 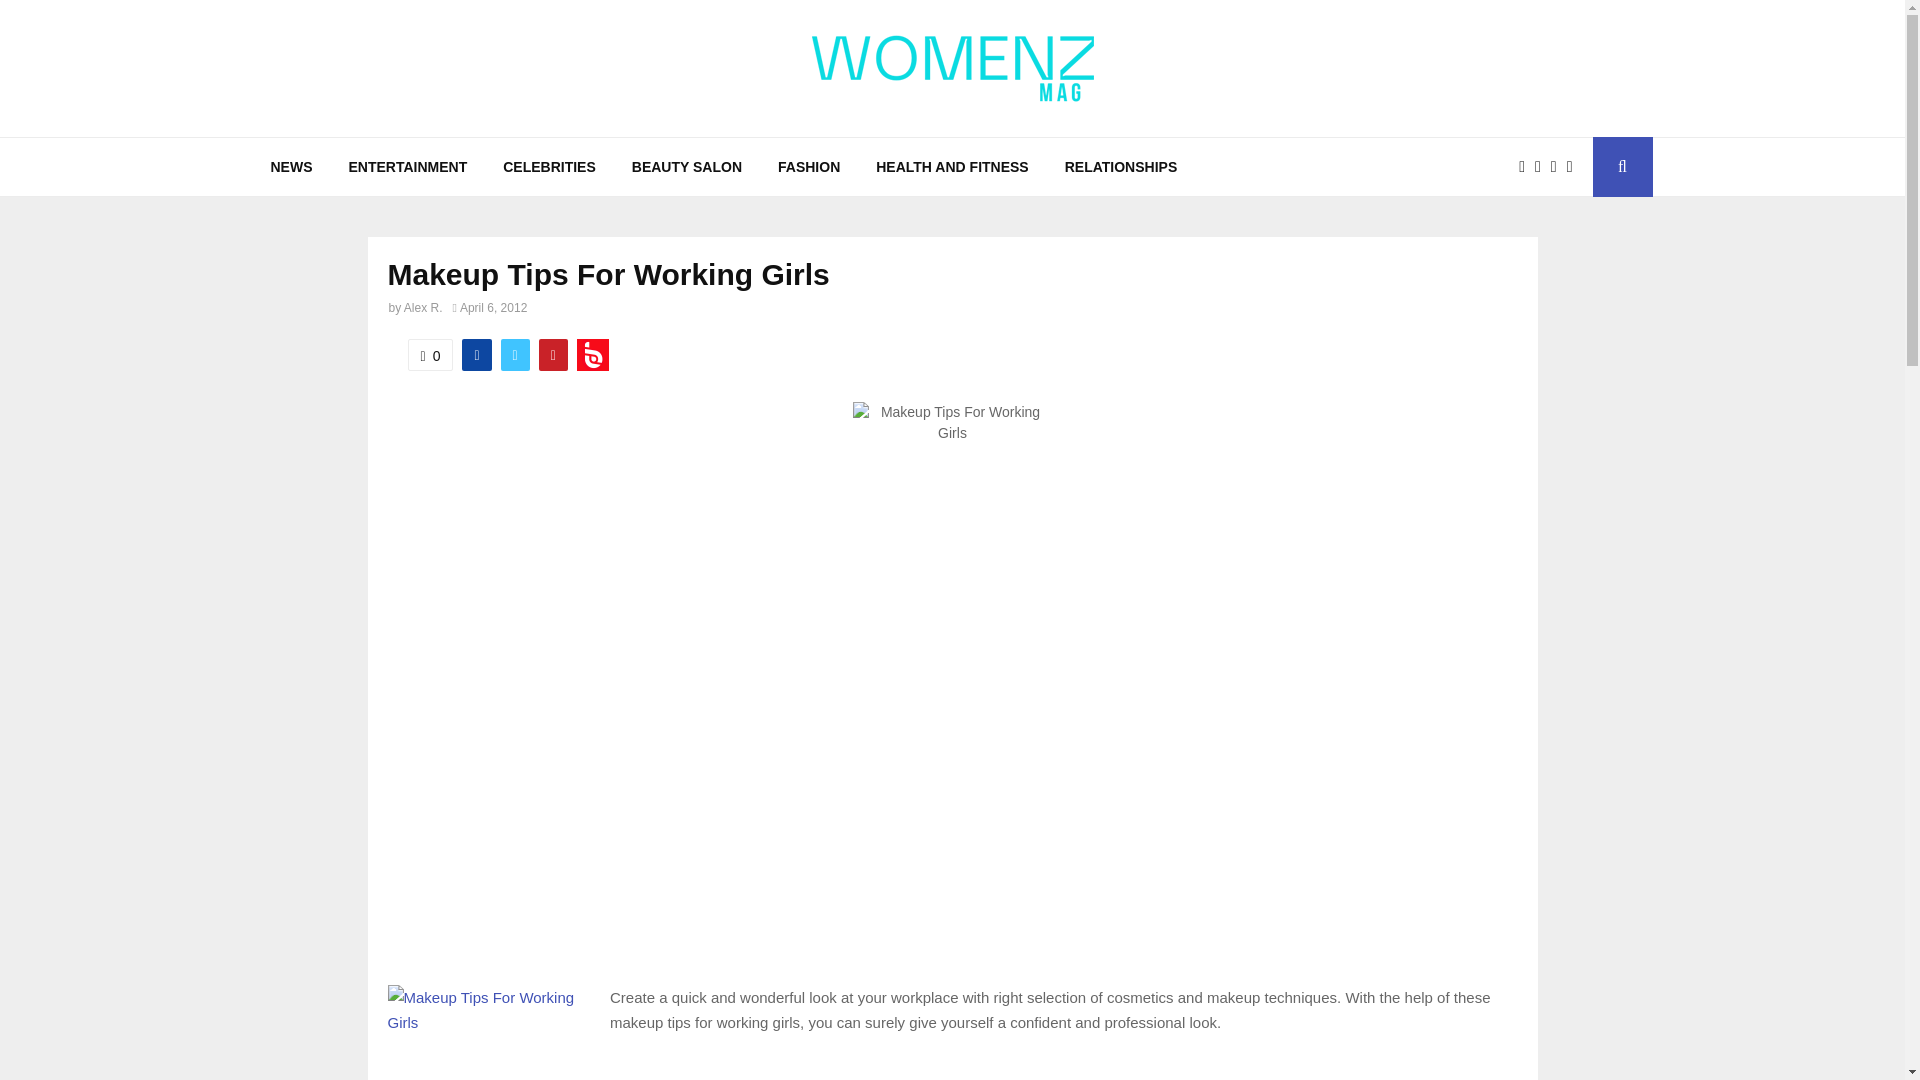 I want to click on CELEBRITIES, so click(x=550, y=166).